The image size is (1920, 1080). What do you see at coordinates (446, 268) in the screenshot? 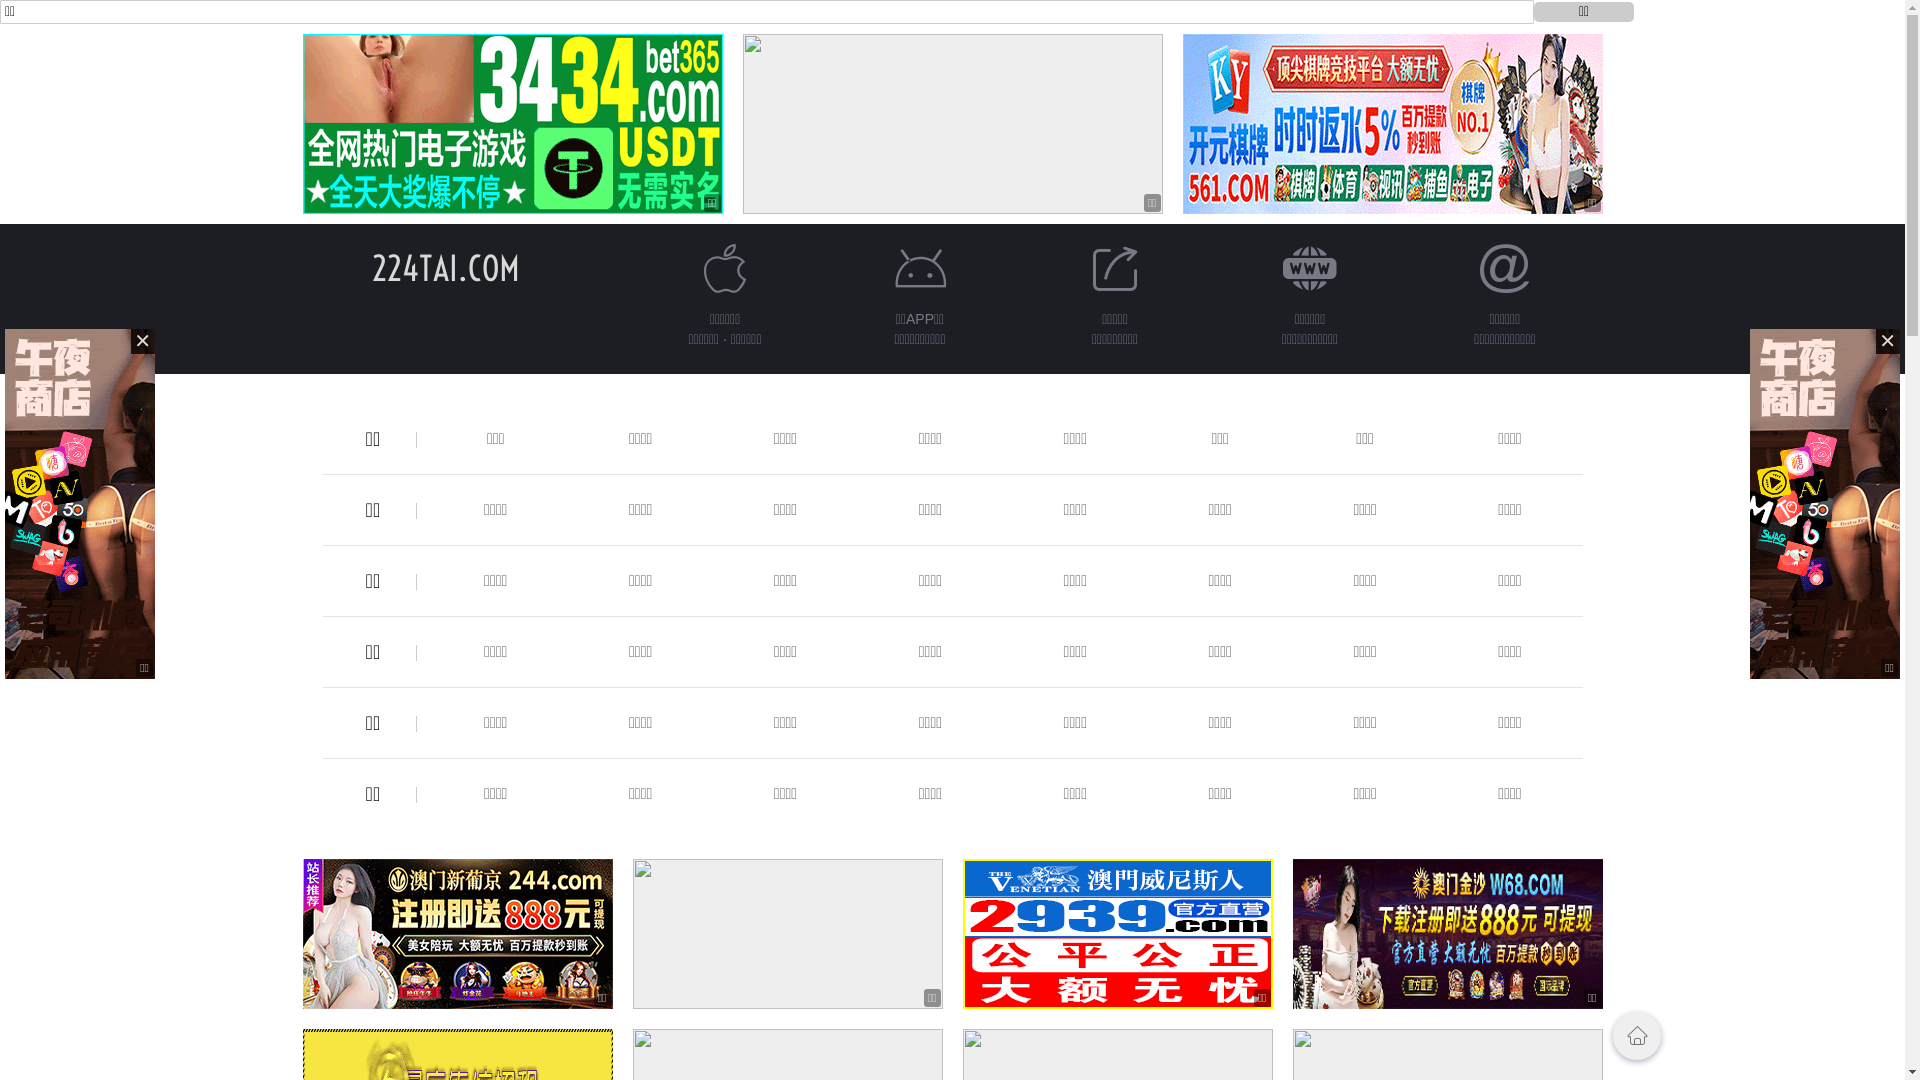
I see `224TAI.COM` at bounding box center [446, 268].